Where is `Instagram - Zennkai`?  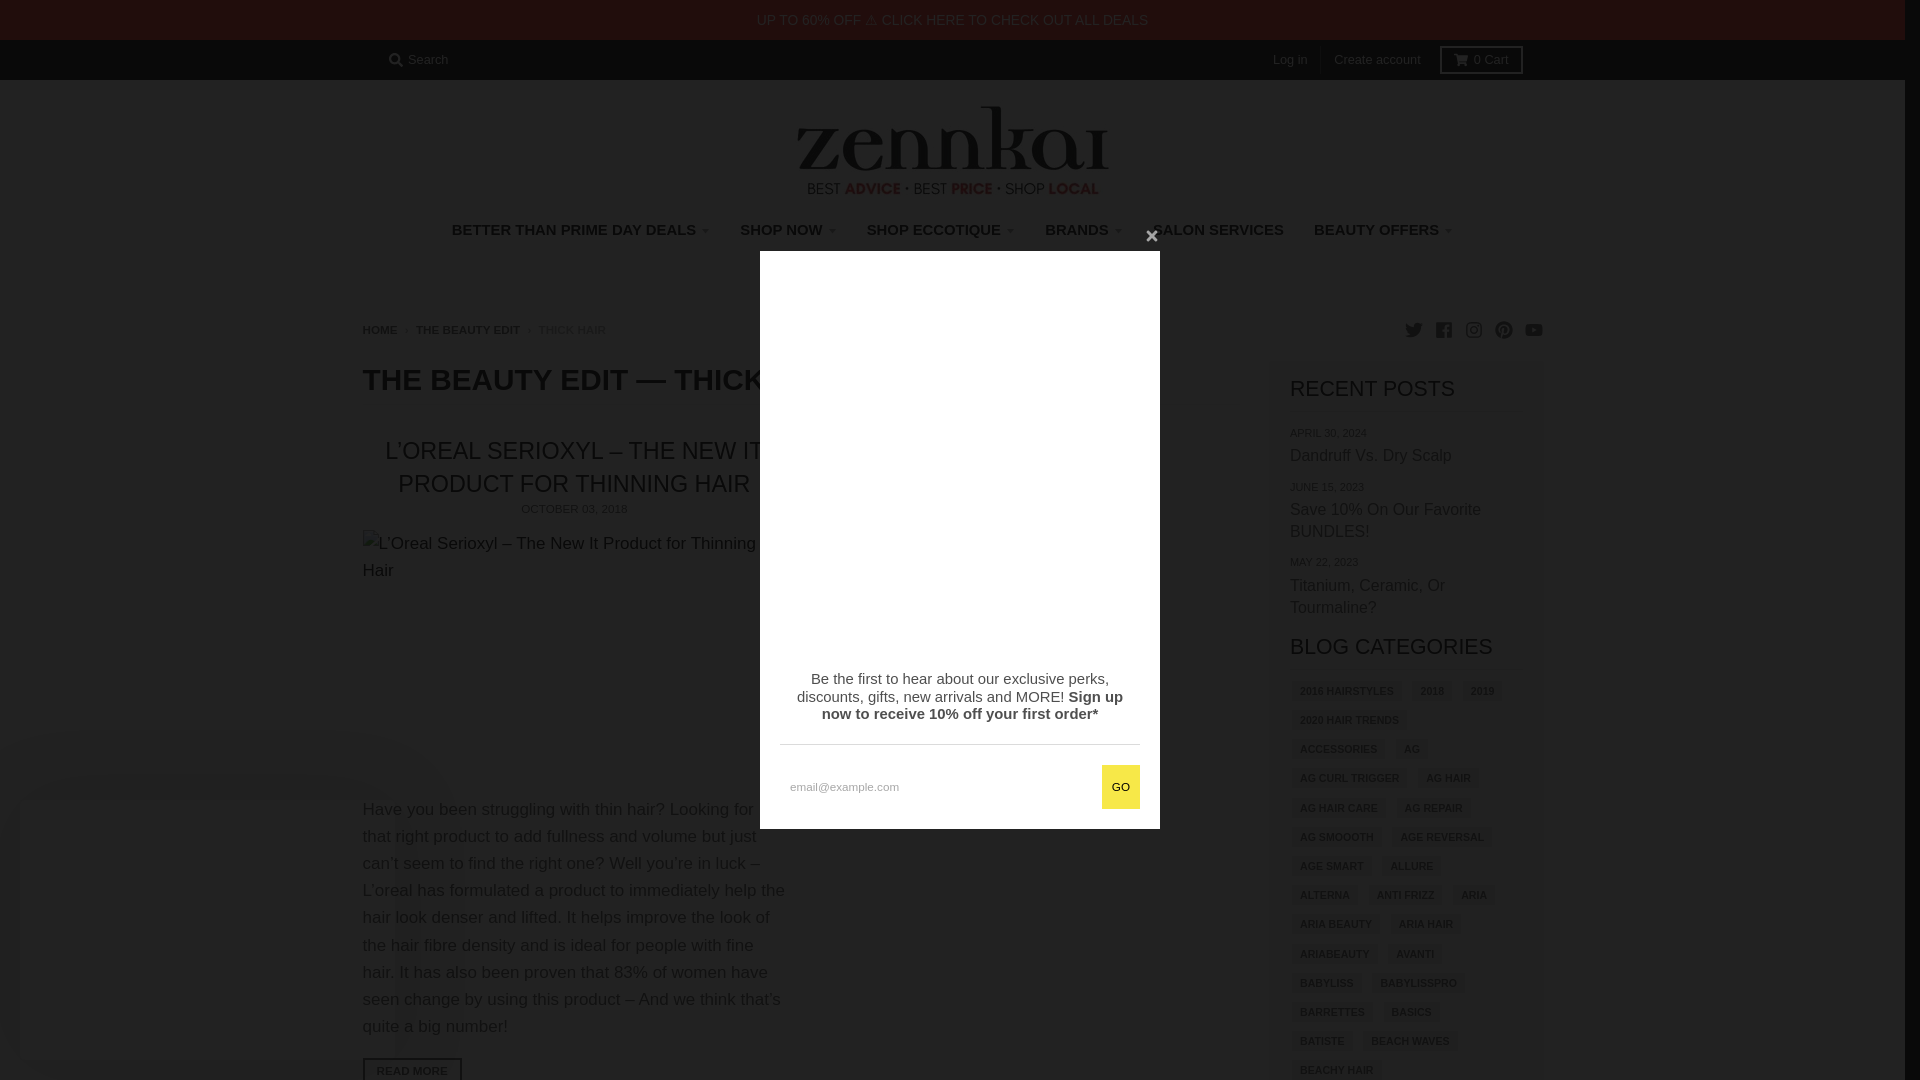
Instagram - Zennkai is located at coordinates (1472, 328).